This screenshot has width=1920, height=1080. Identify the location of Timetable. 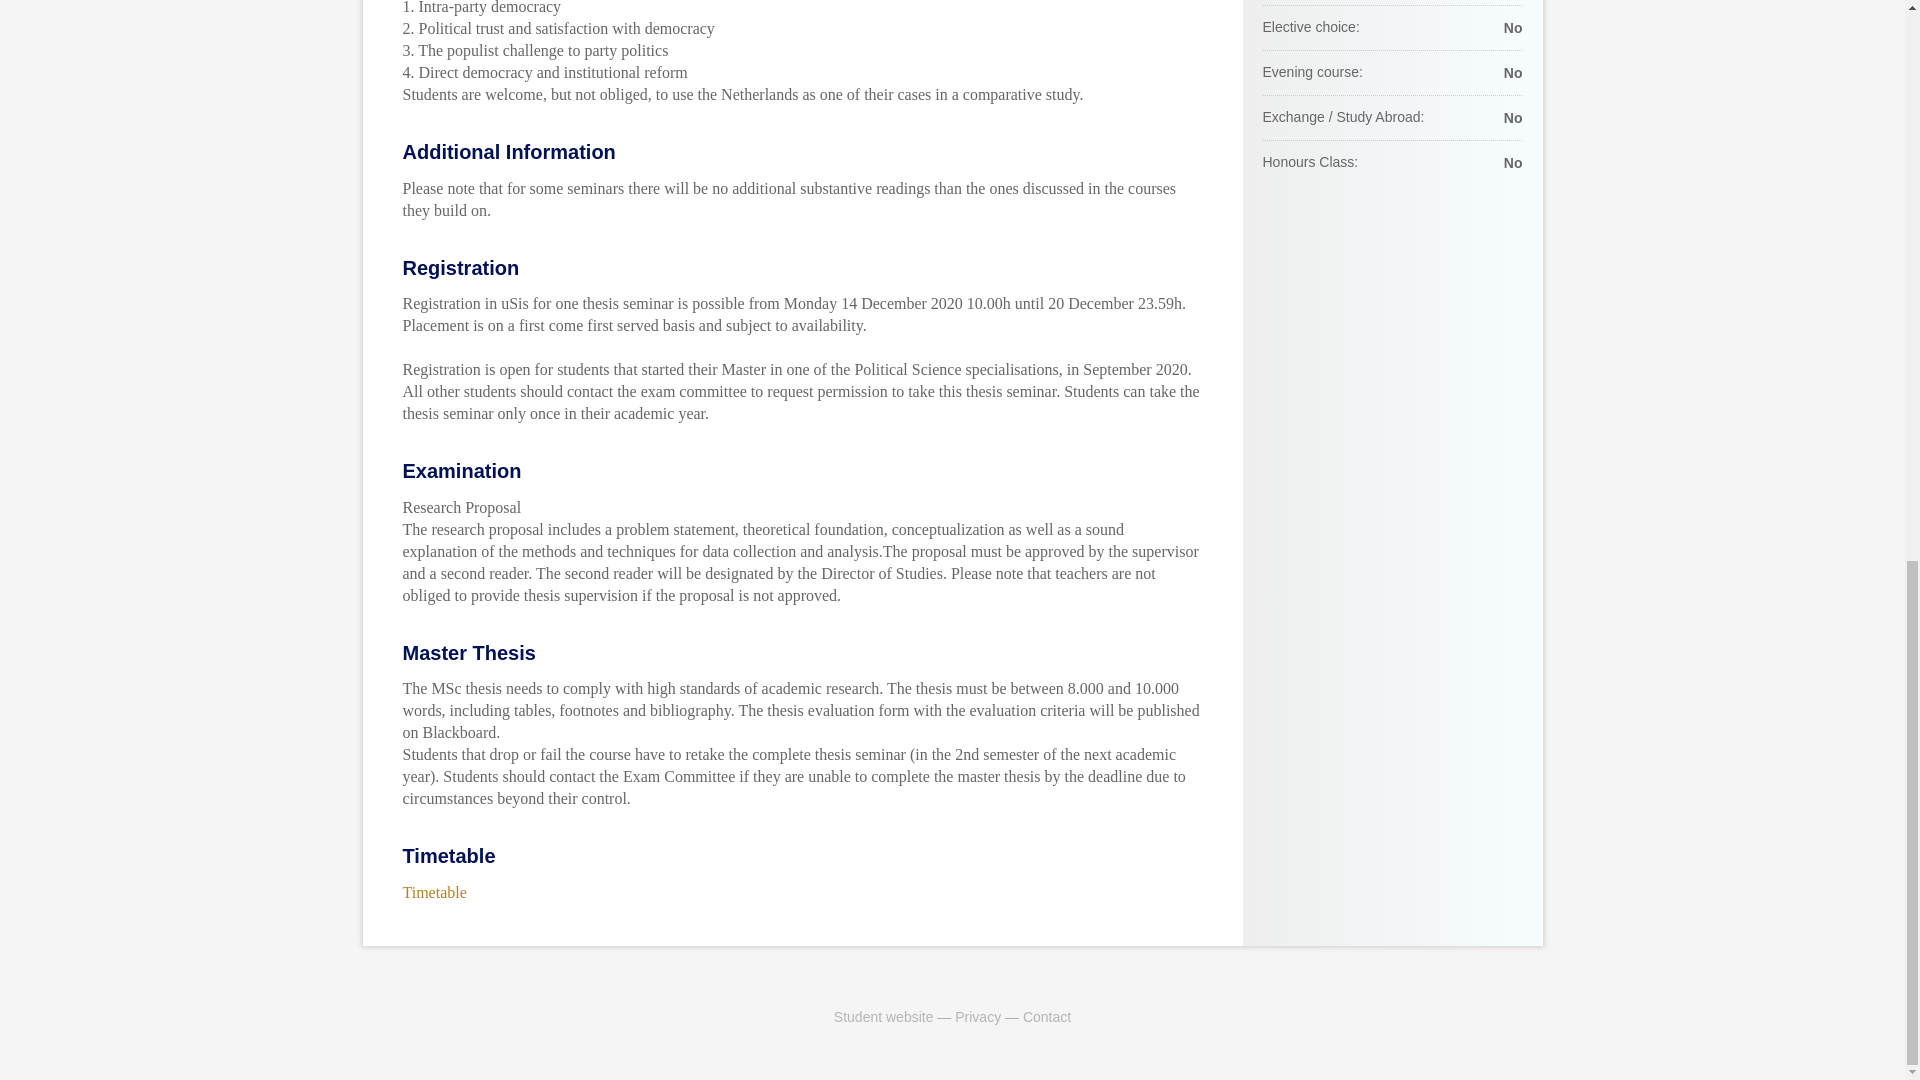
(434, 892).